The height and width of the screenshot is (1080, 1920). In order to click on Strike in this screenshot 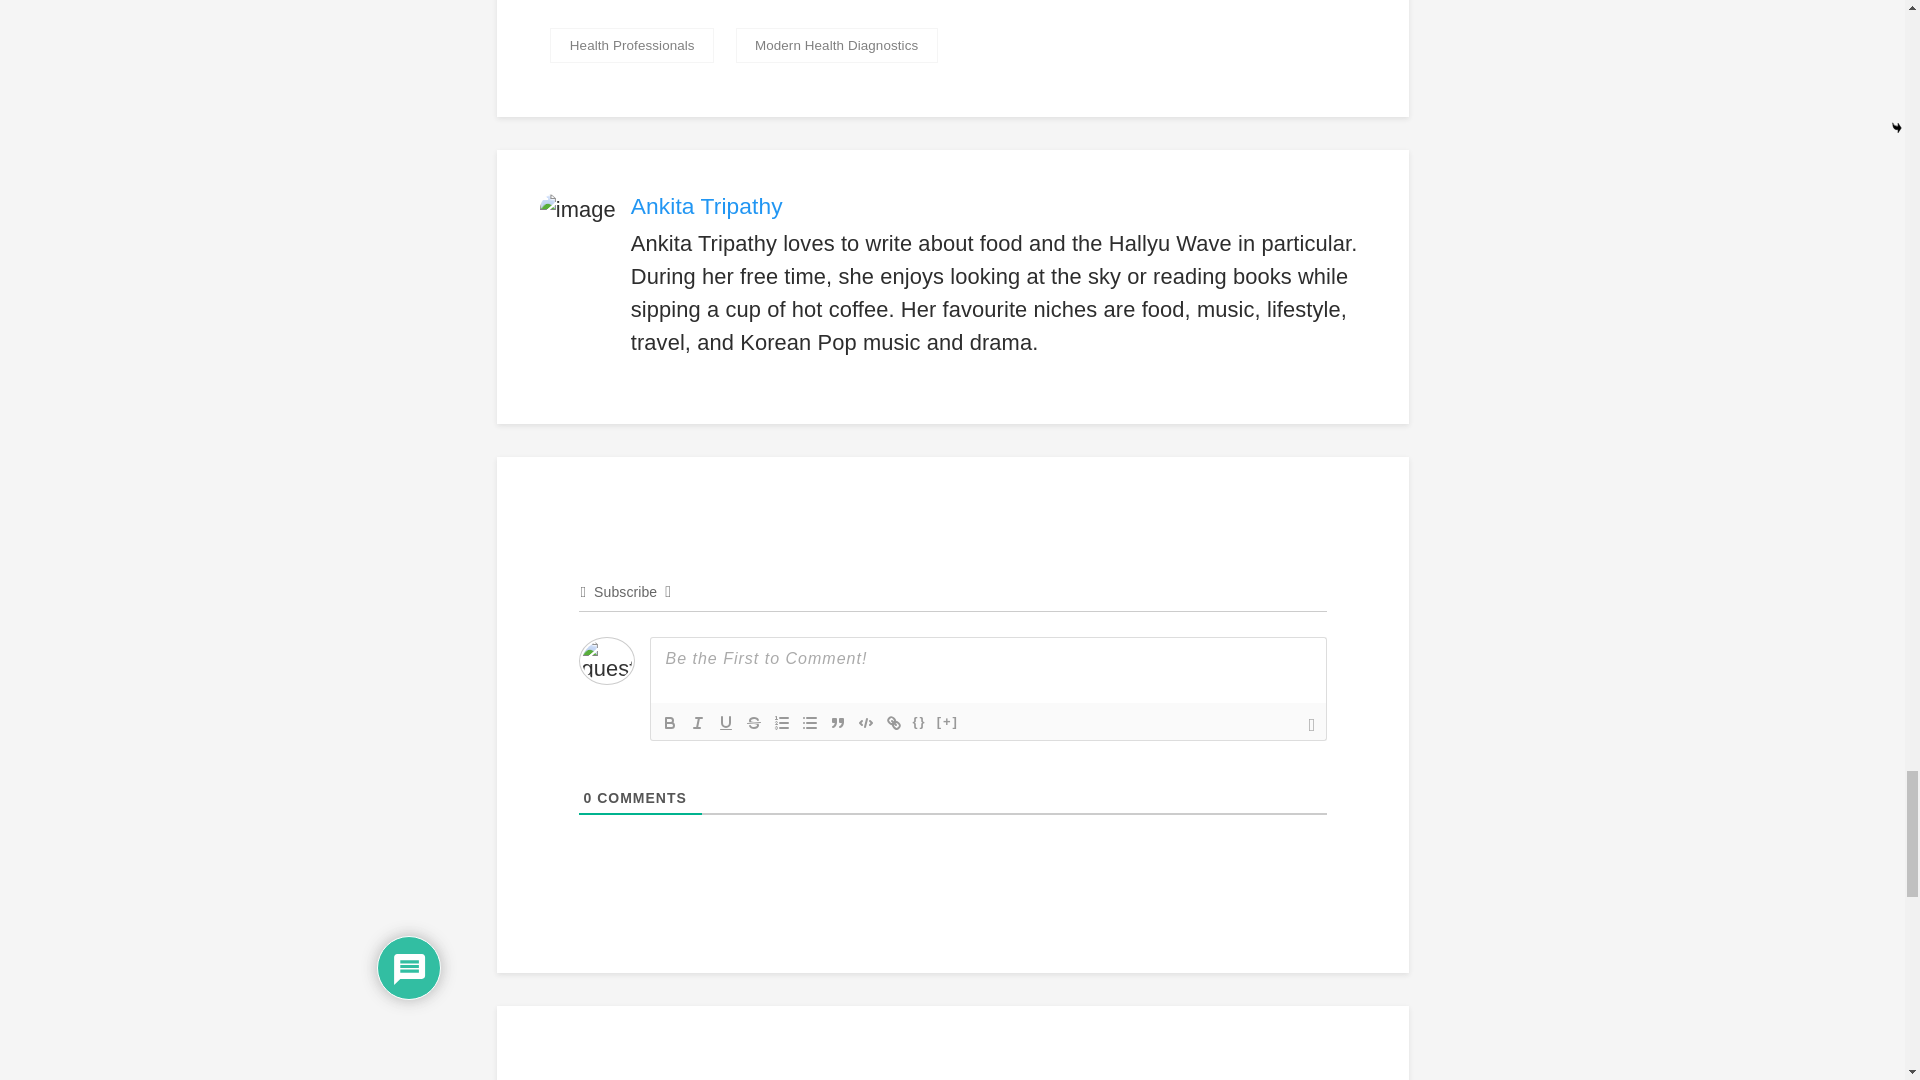, I will do `click(754, 722)`.